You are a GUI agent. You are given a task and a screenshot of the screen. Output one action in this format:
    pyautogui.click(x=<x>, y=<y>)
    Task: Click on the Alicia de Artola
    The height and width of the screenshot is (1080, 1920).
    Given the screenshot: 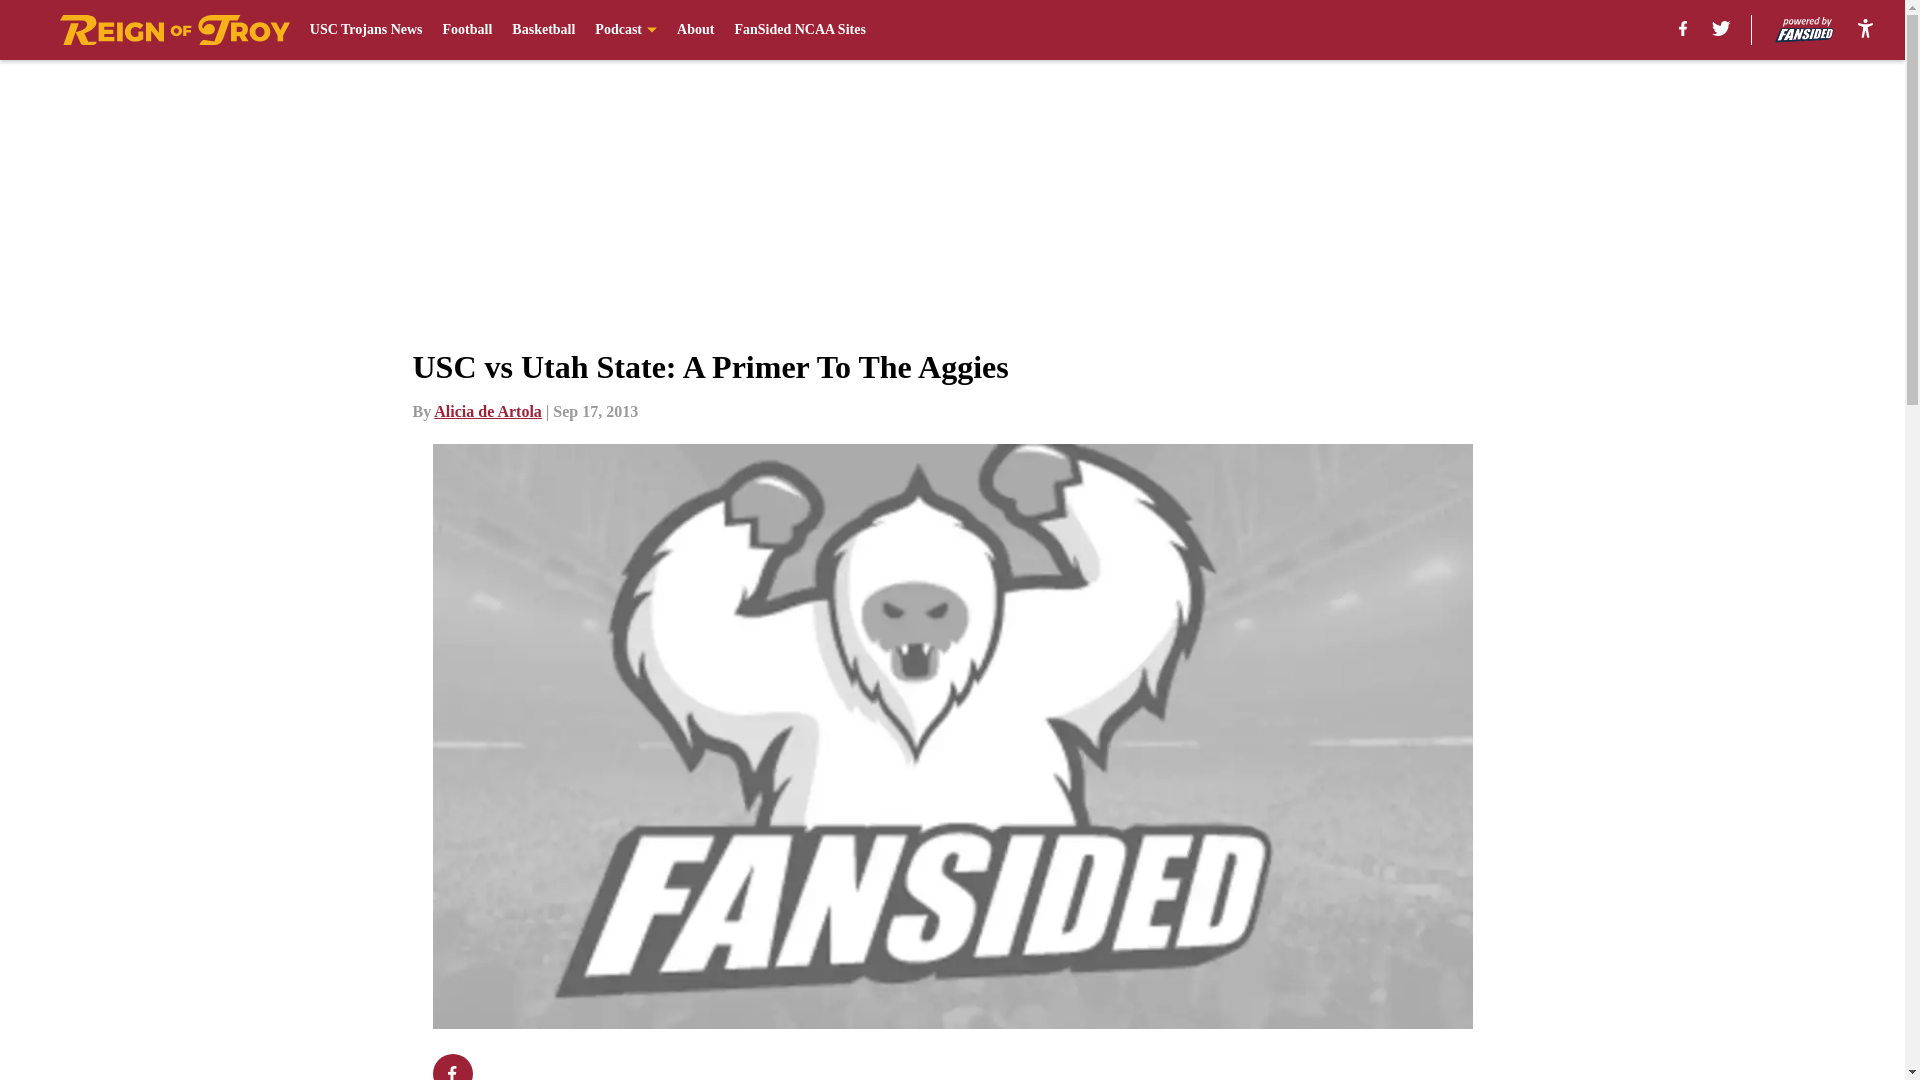 What is the action you would take?
    pyautogui.click(x=487, y=411)
    